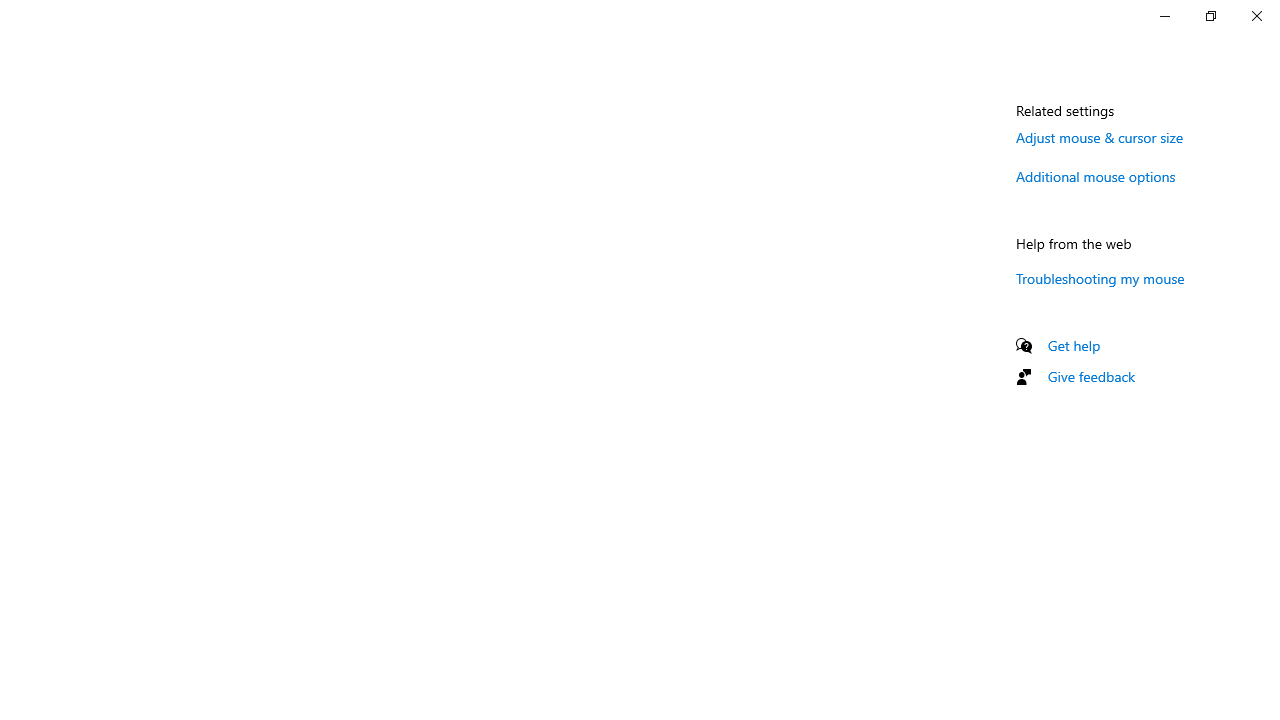 This screenshot has height=720, width=1280. What do you see at coordinates (1096, 176) in the screenshot?
I see `Additional mouse options` at bounding box center [1096, 176].